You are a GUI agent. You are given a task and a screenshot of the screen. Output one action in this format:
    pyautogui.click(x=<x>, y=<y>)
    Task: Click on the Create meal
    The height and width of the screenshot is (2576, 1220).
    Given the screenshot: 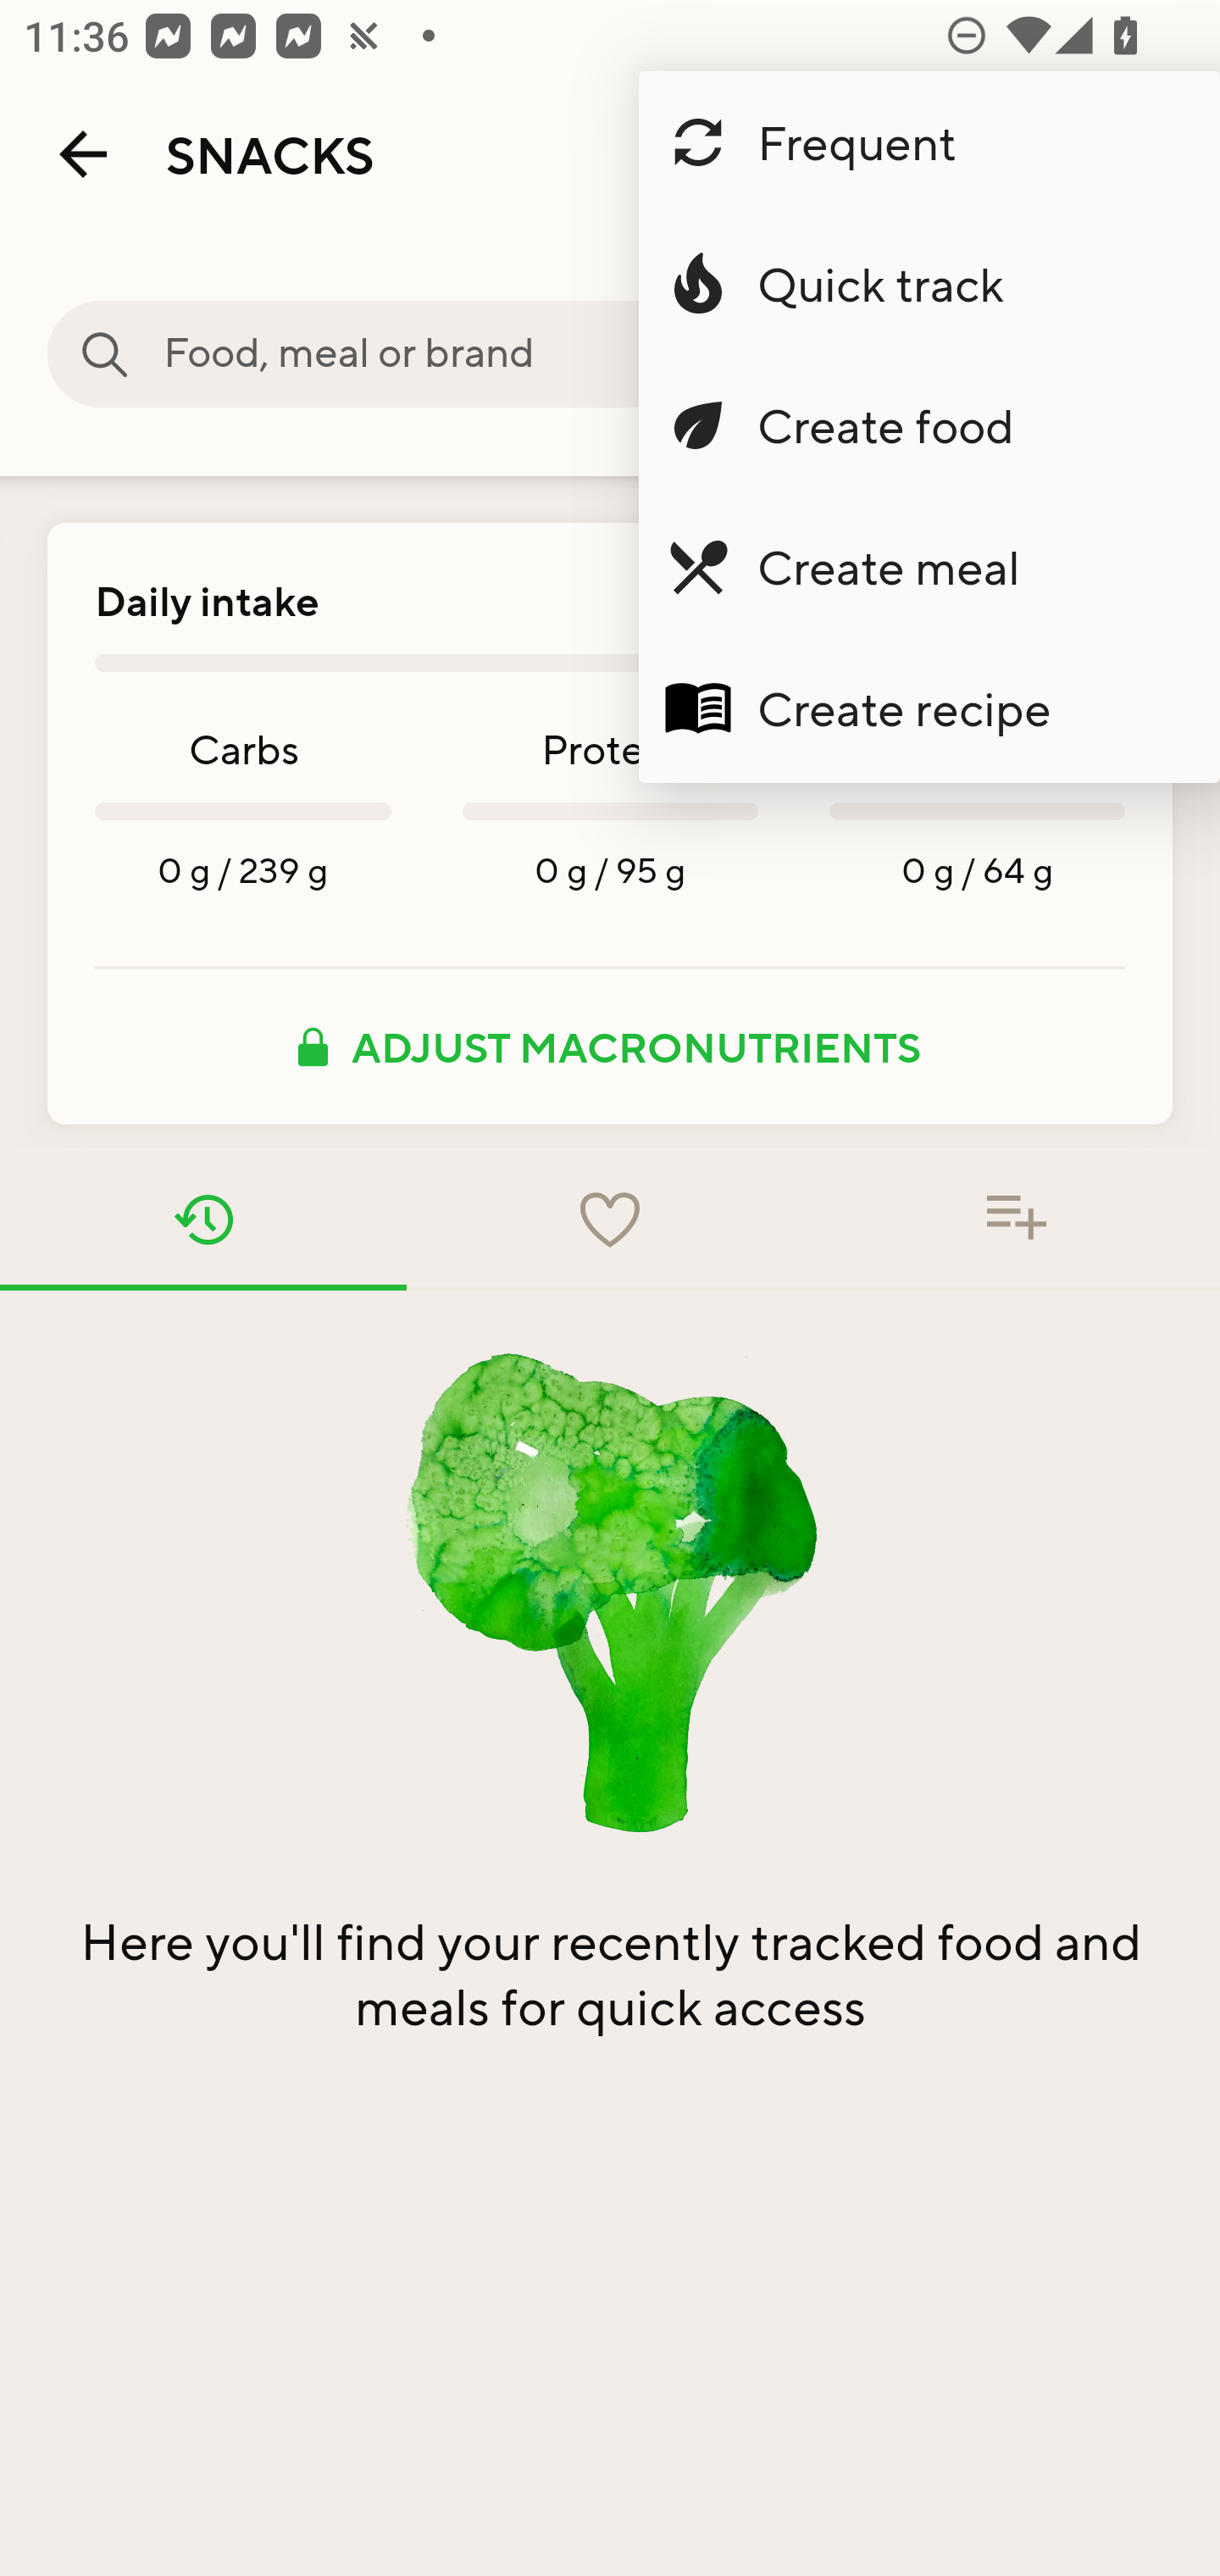 What is the action you would take?
    pyautogui.click(x=929, y=566)
    